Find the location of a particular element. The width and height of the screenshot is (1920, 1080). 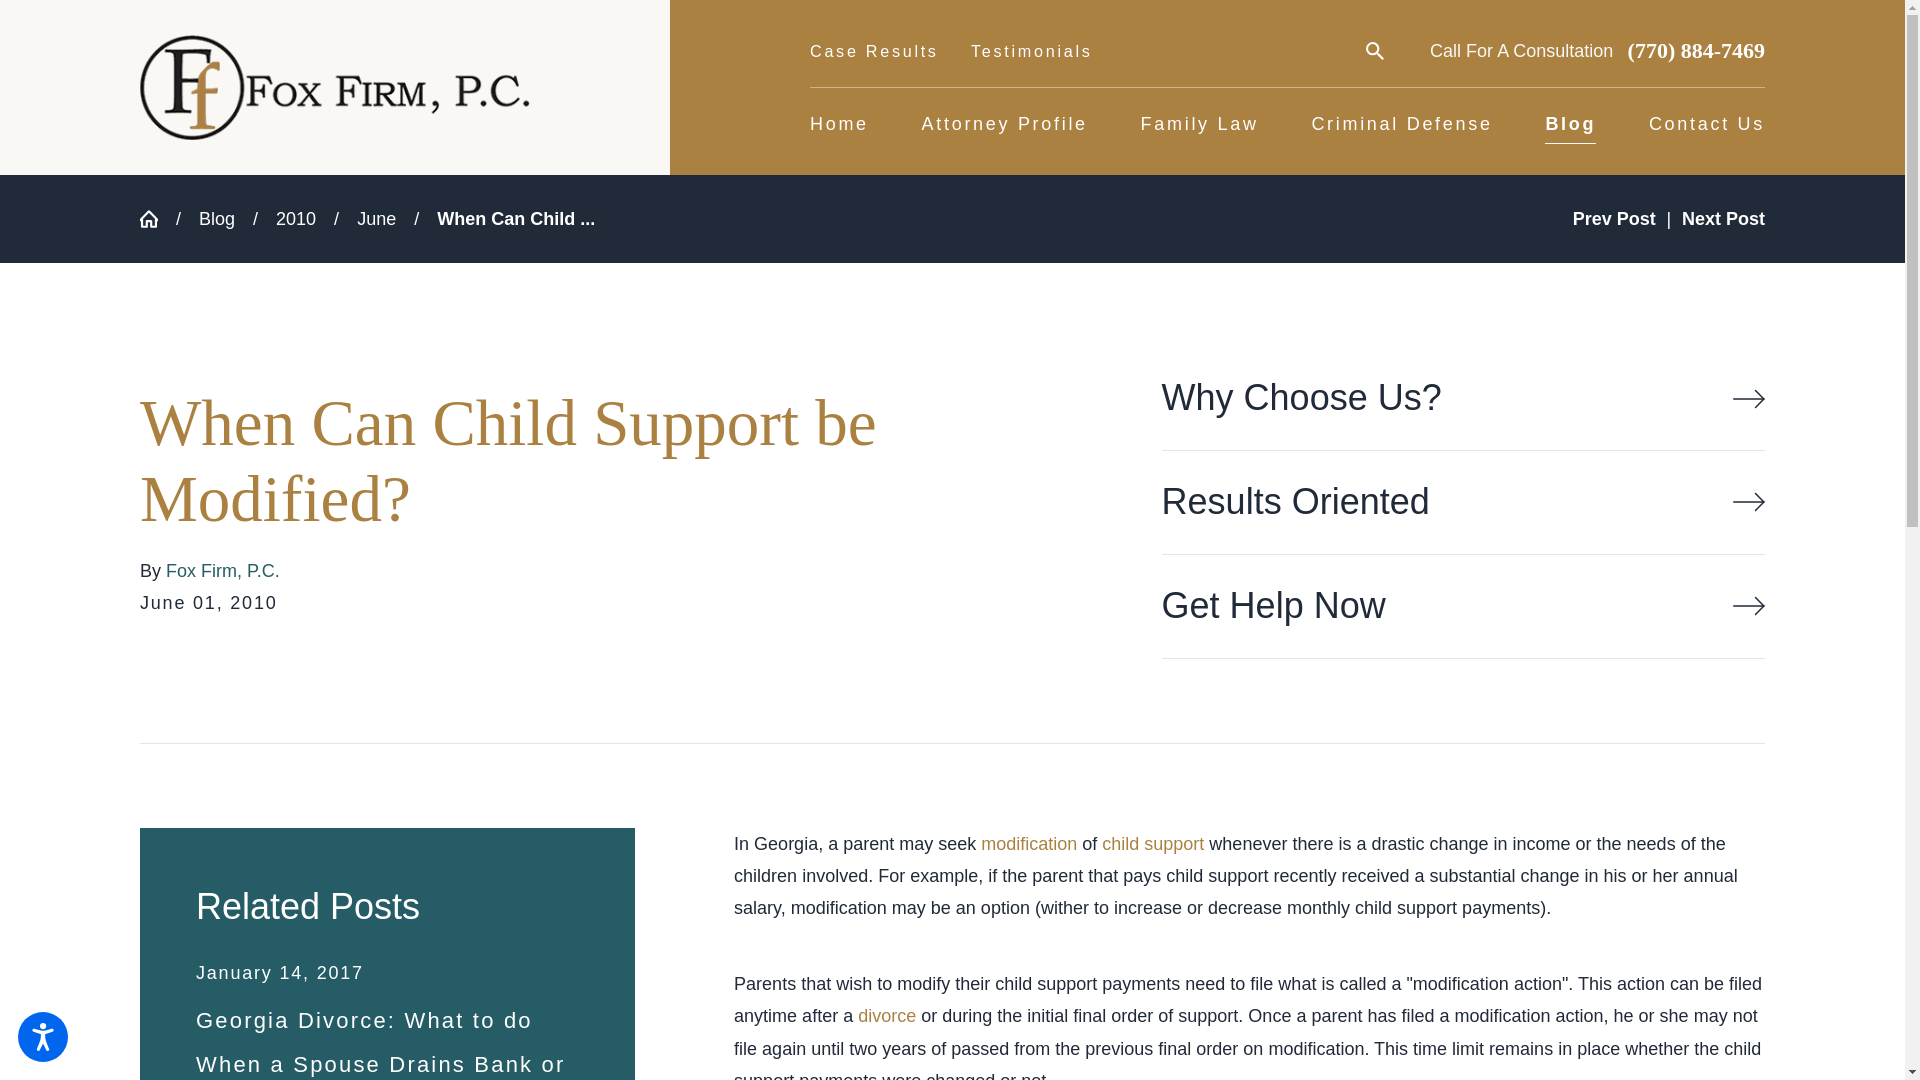

Testimonials is located at coordinates (1032, 58).